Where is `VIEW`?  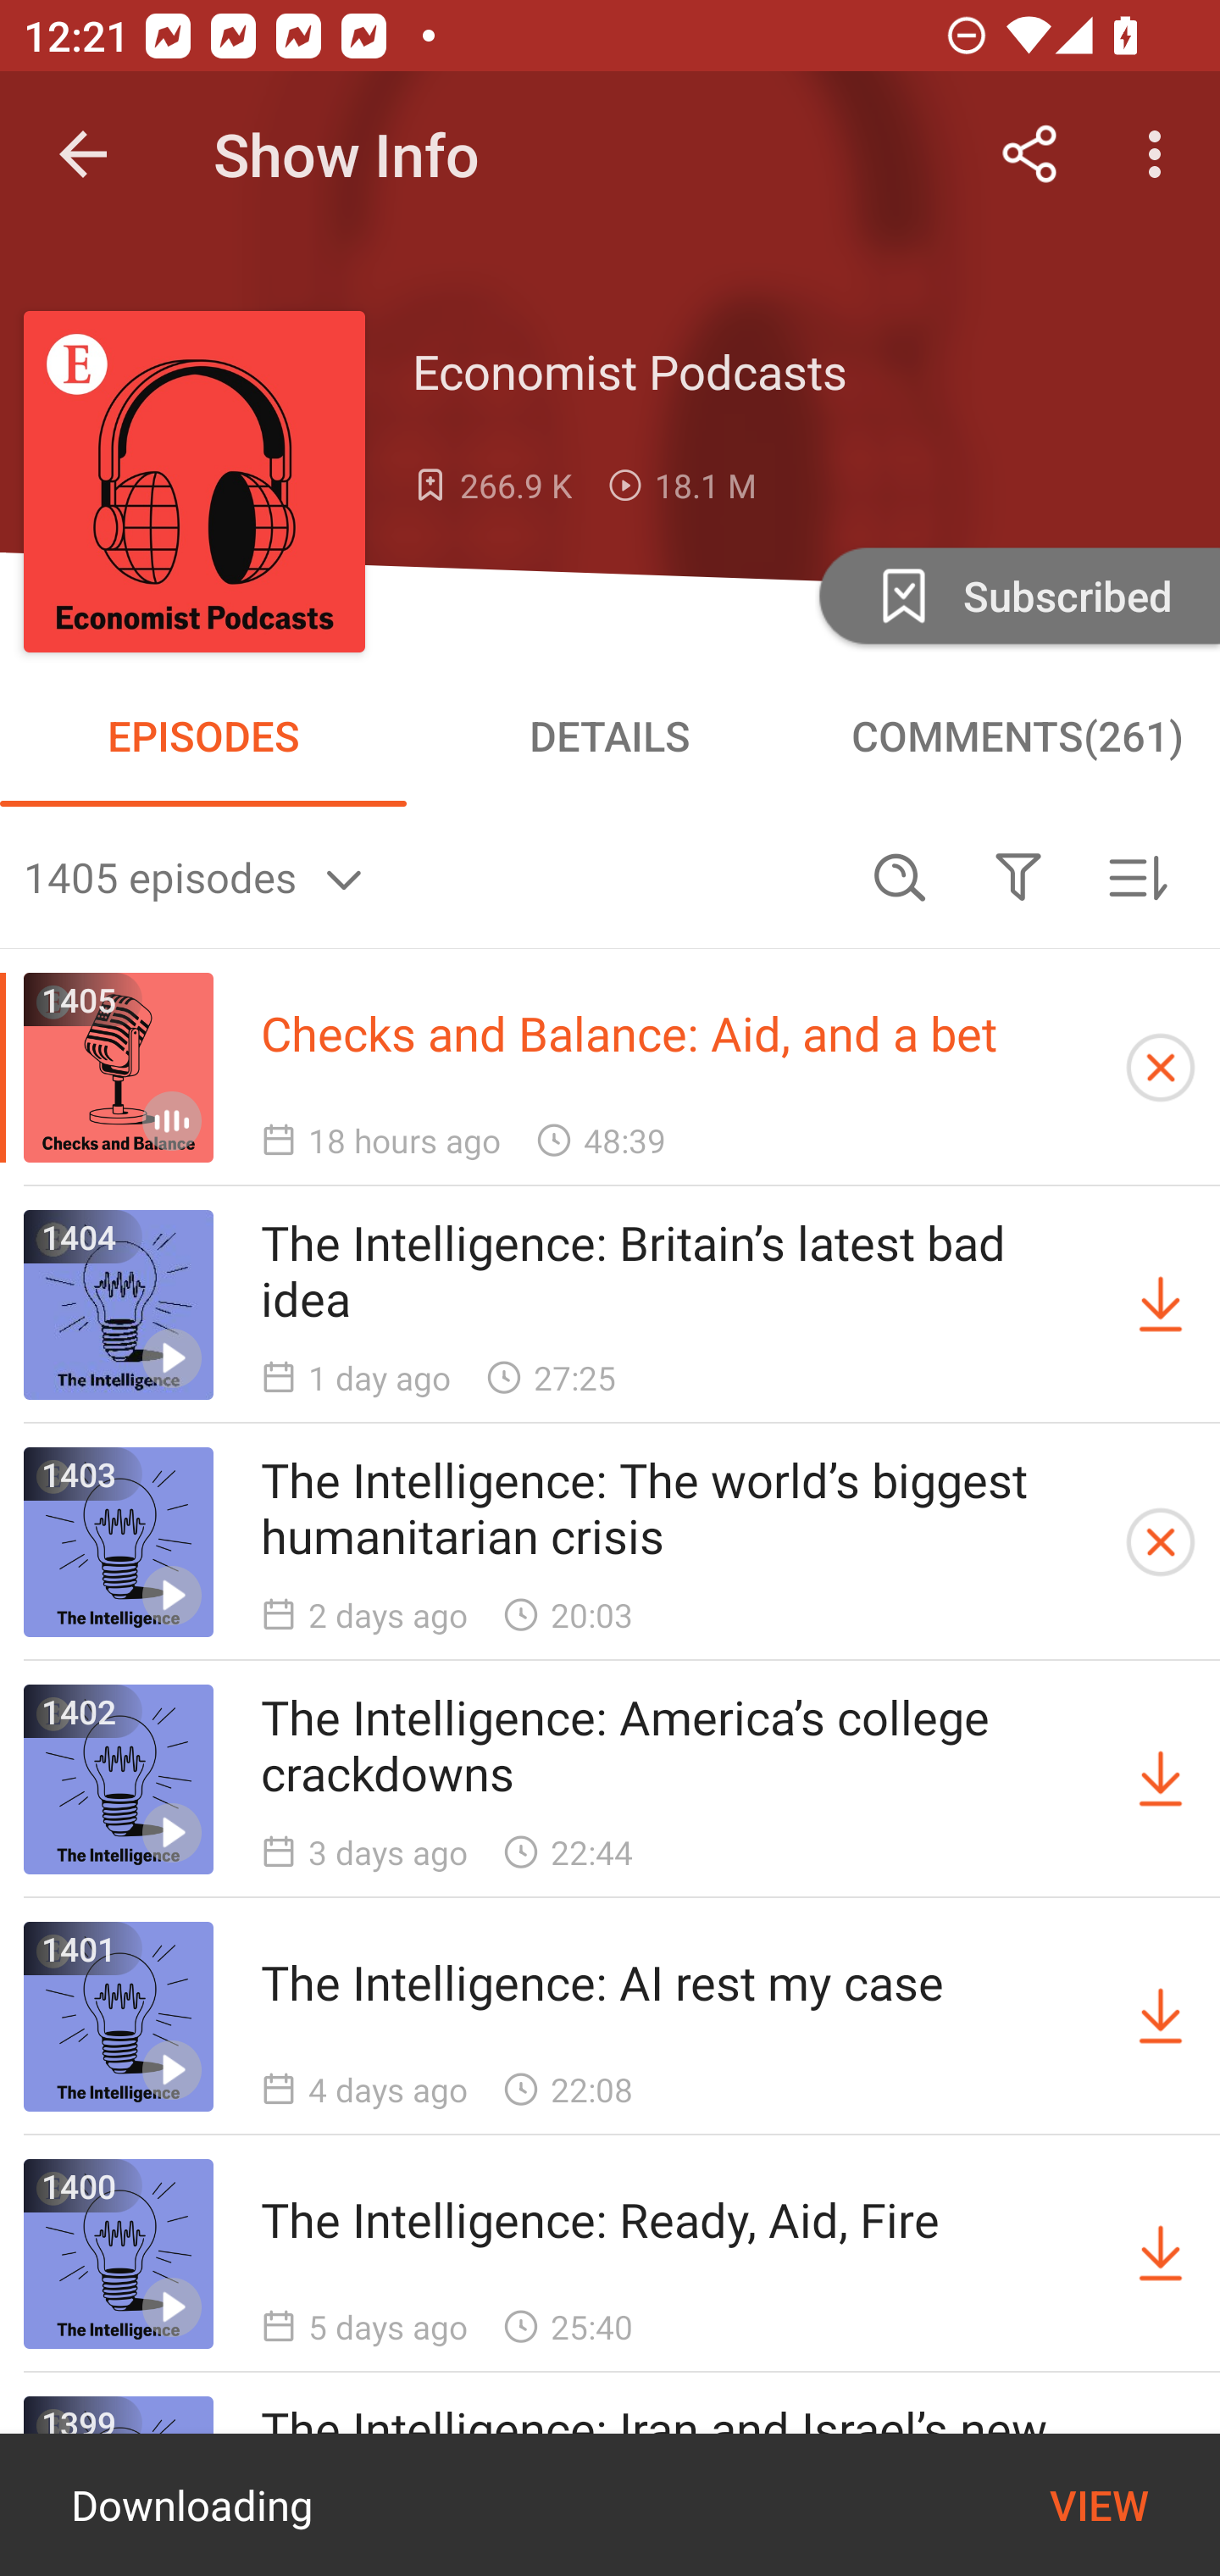
VIEW is located at coordinates (1099, 2505).